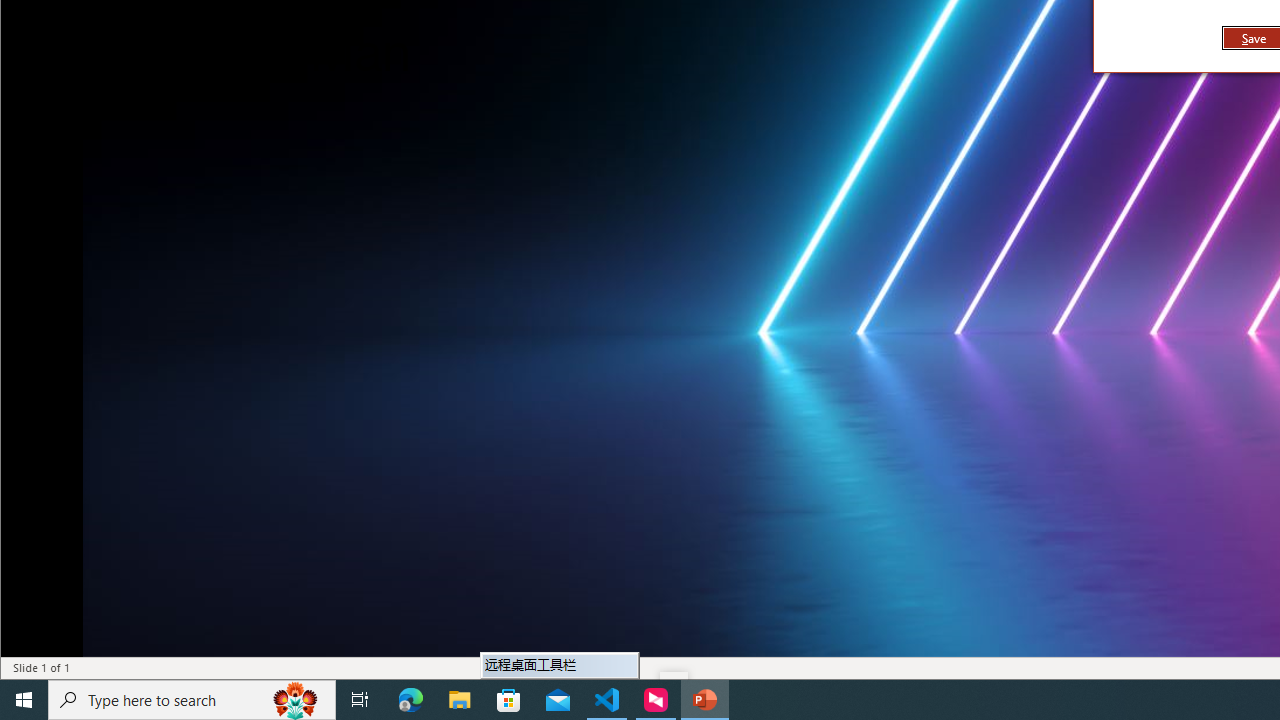  Describe the element at coordinates (296, 700) in the screenshot. I see `Search highlights icon opens search home window` at that location.